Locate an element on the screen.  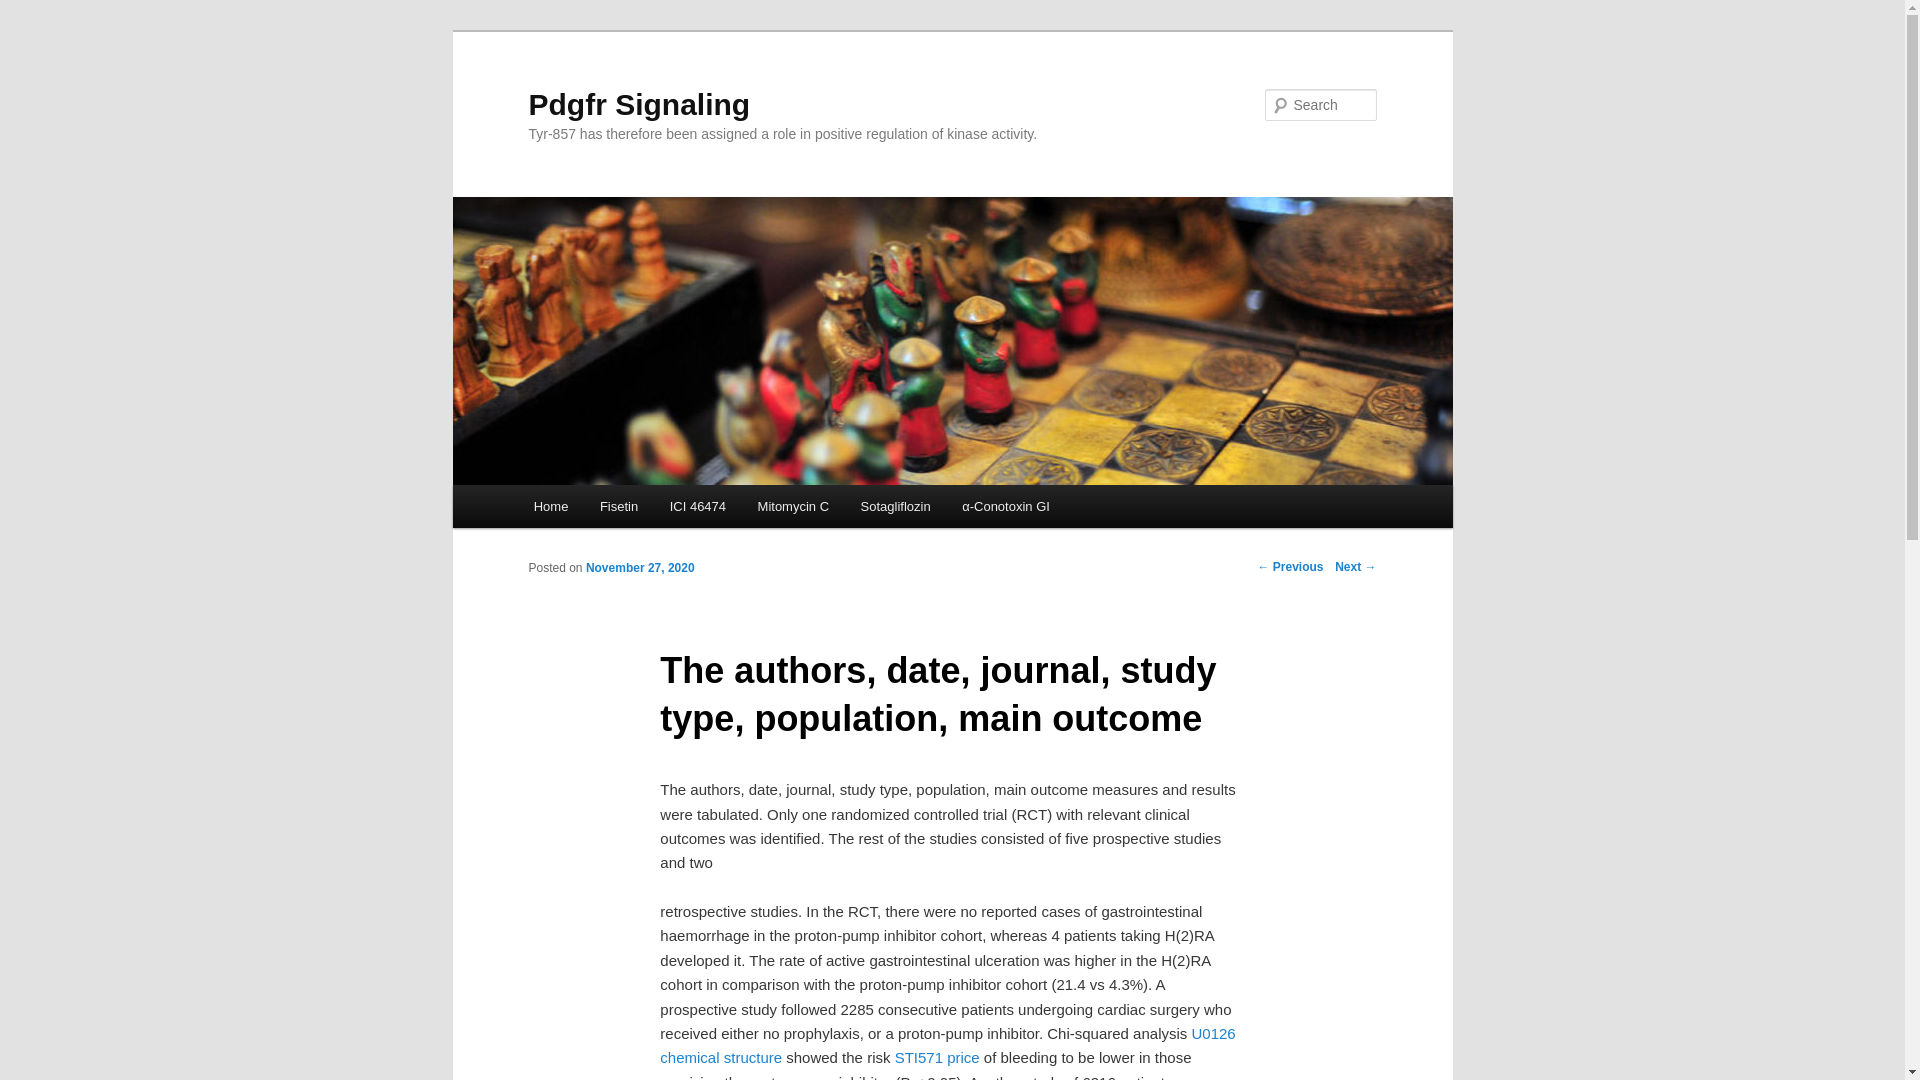
Home is located at coordinates (550, 506).